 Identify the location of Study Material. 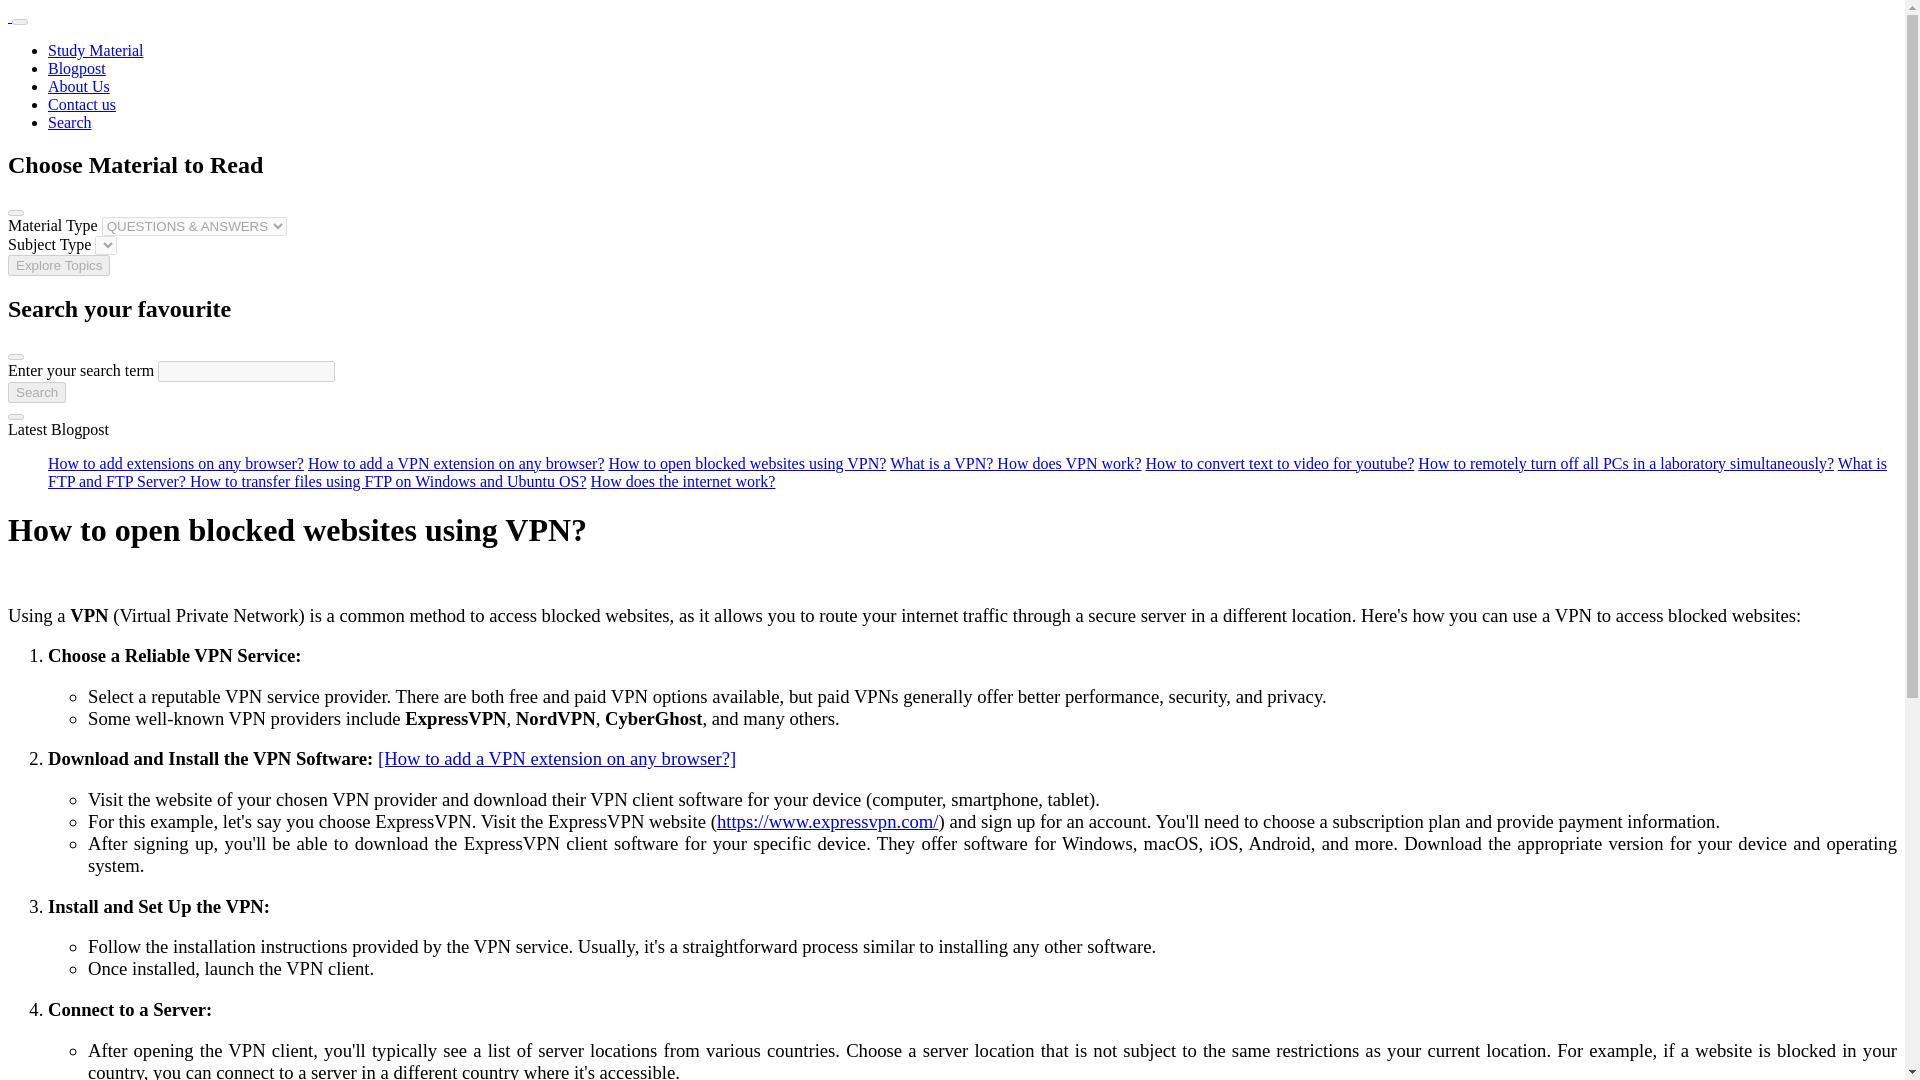
(96, 50).